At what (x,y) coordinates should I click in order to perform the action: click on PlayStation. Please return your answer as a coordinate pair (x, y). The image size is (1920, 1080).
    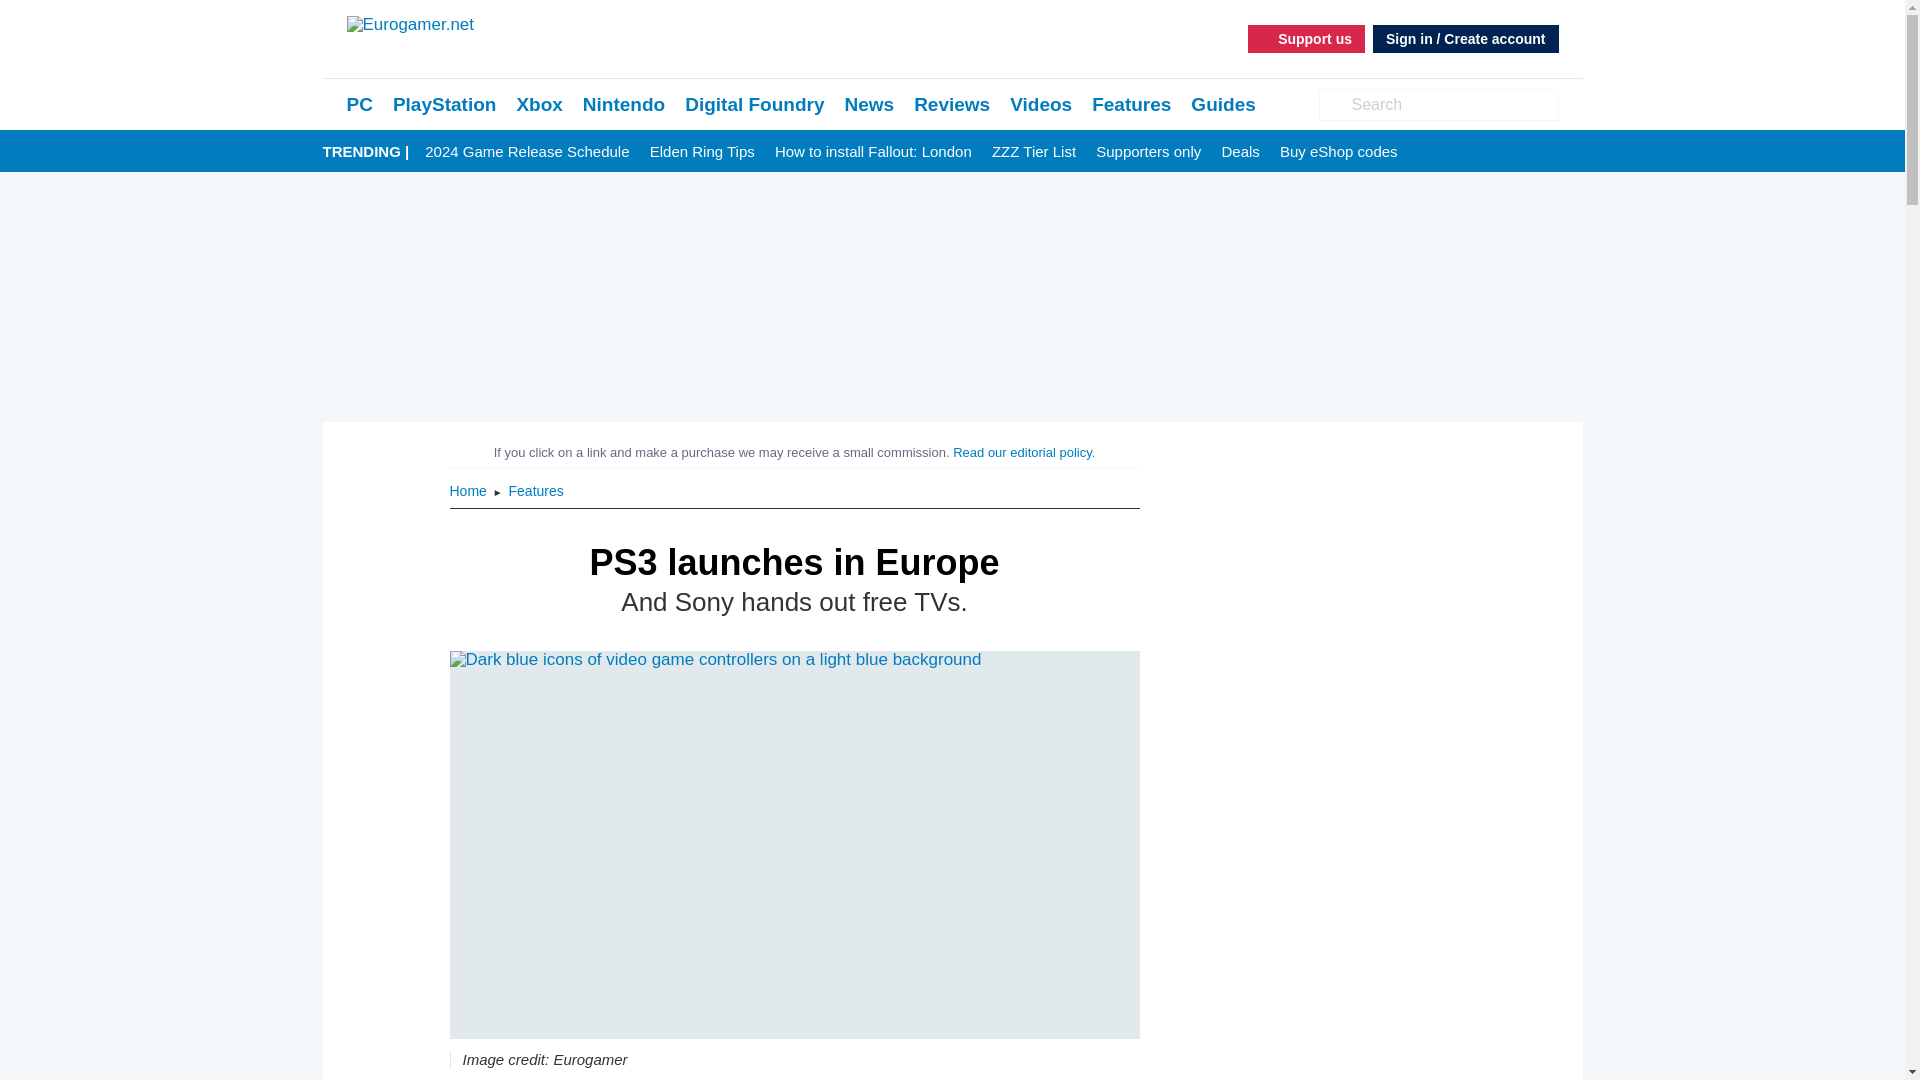
    Looking at the image, I should click on (444, 104).